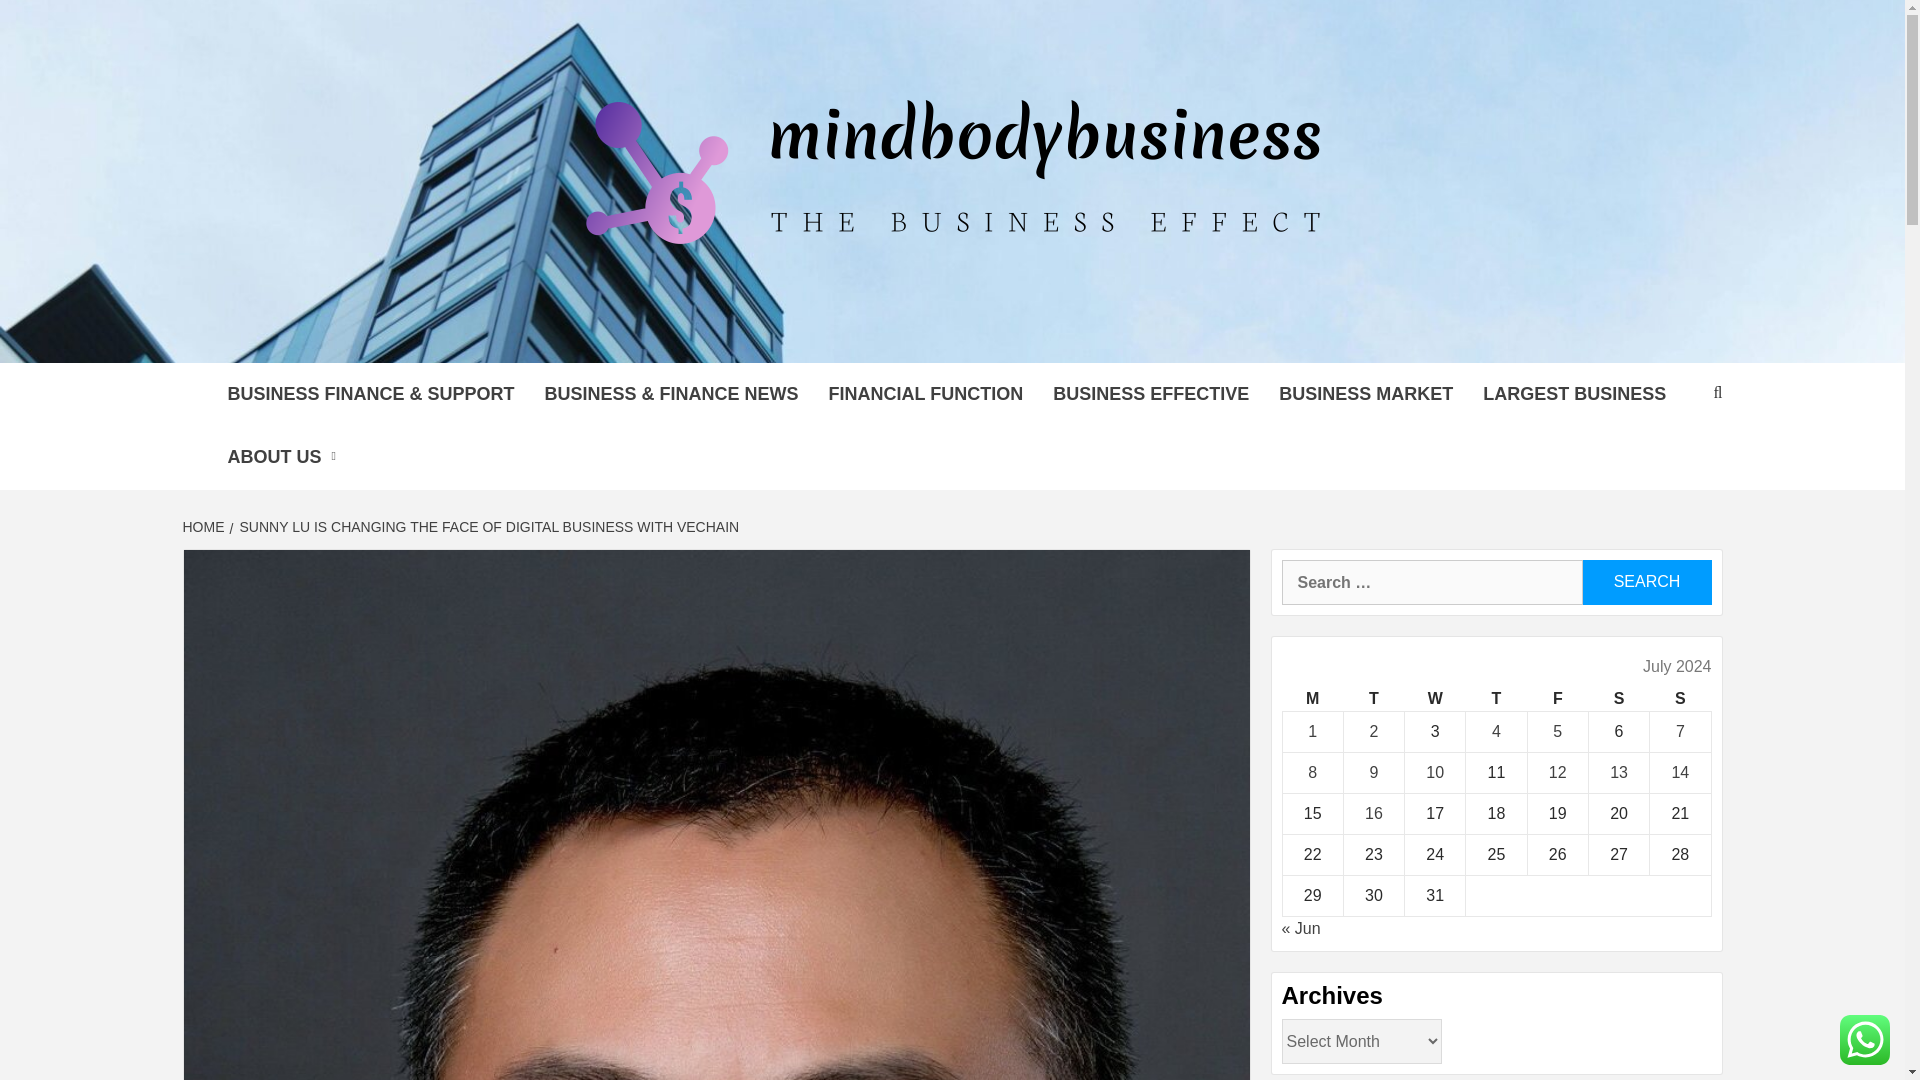  I want to click on HOME, so click(205, 526).